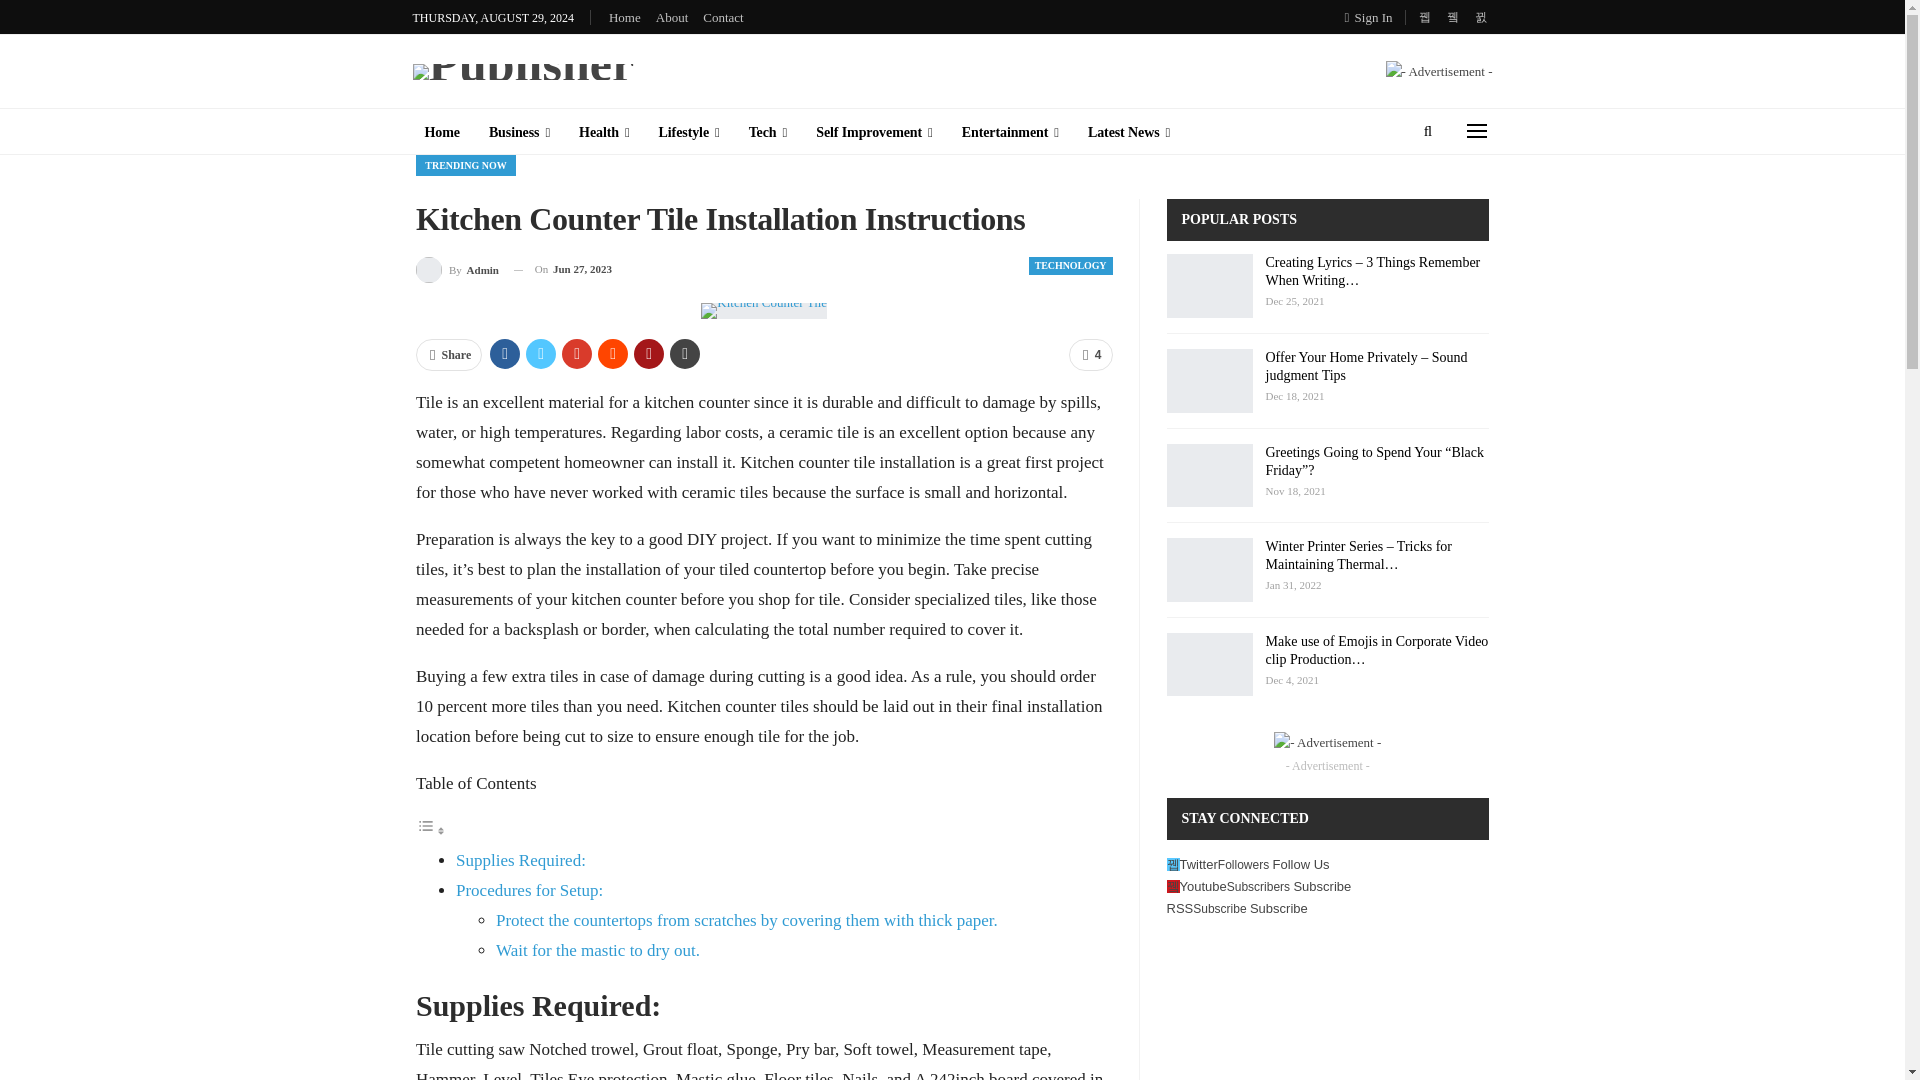 This screenshot has height=1080, width=1920. What do you see at coordinates (689, 132) in the screenshot?
I see `Lifestyle` at bounding box center [689, 132].